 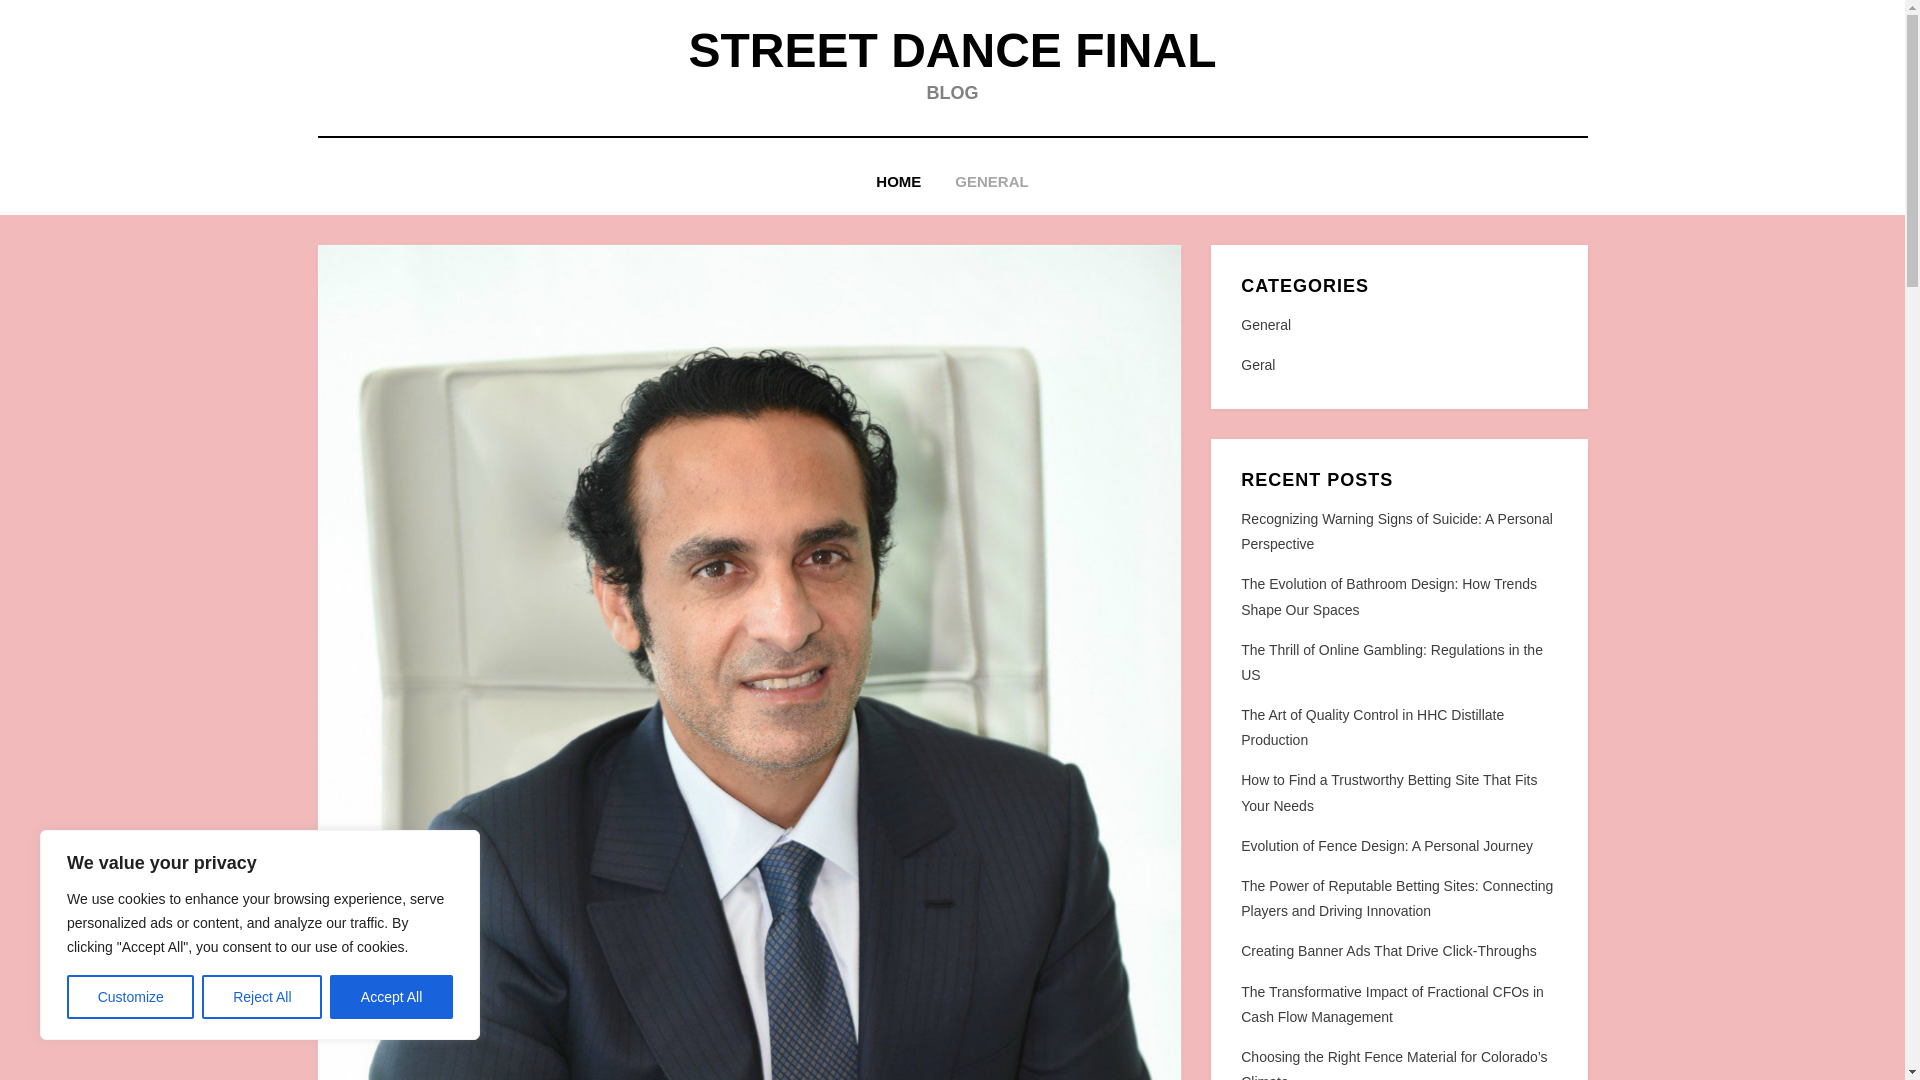 What do you see at coordinates (1372, 728) in the screenshot?
I see `The Art of Quality Control in HHC Distillate Production` at bounding box center [1372, 728].